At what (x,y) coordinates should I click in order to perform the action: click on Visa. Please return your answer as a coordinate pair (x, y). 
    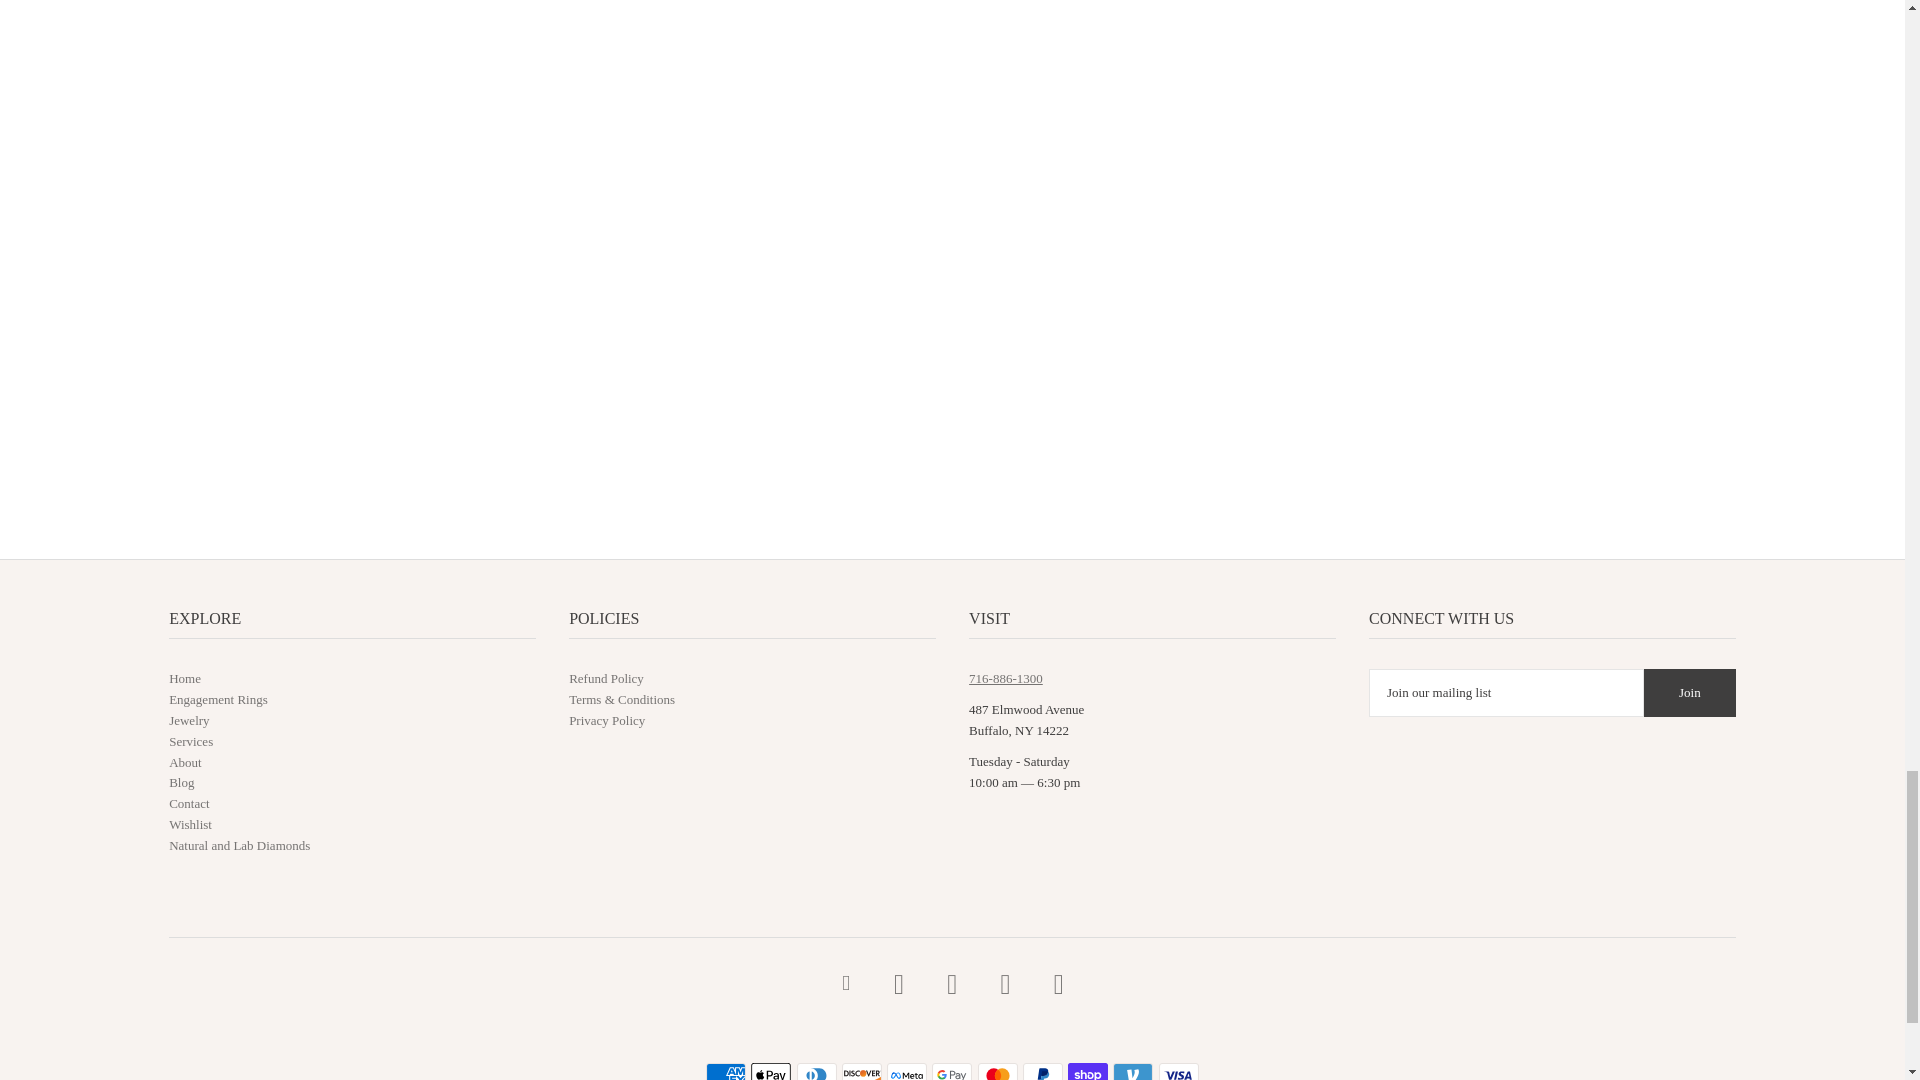
    Looking at the image, I should click on (1178, 1071).